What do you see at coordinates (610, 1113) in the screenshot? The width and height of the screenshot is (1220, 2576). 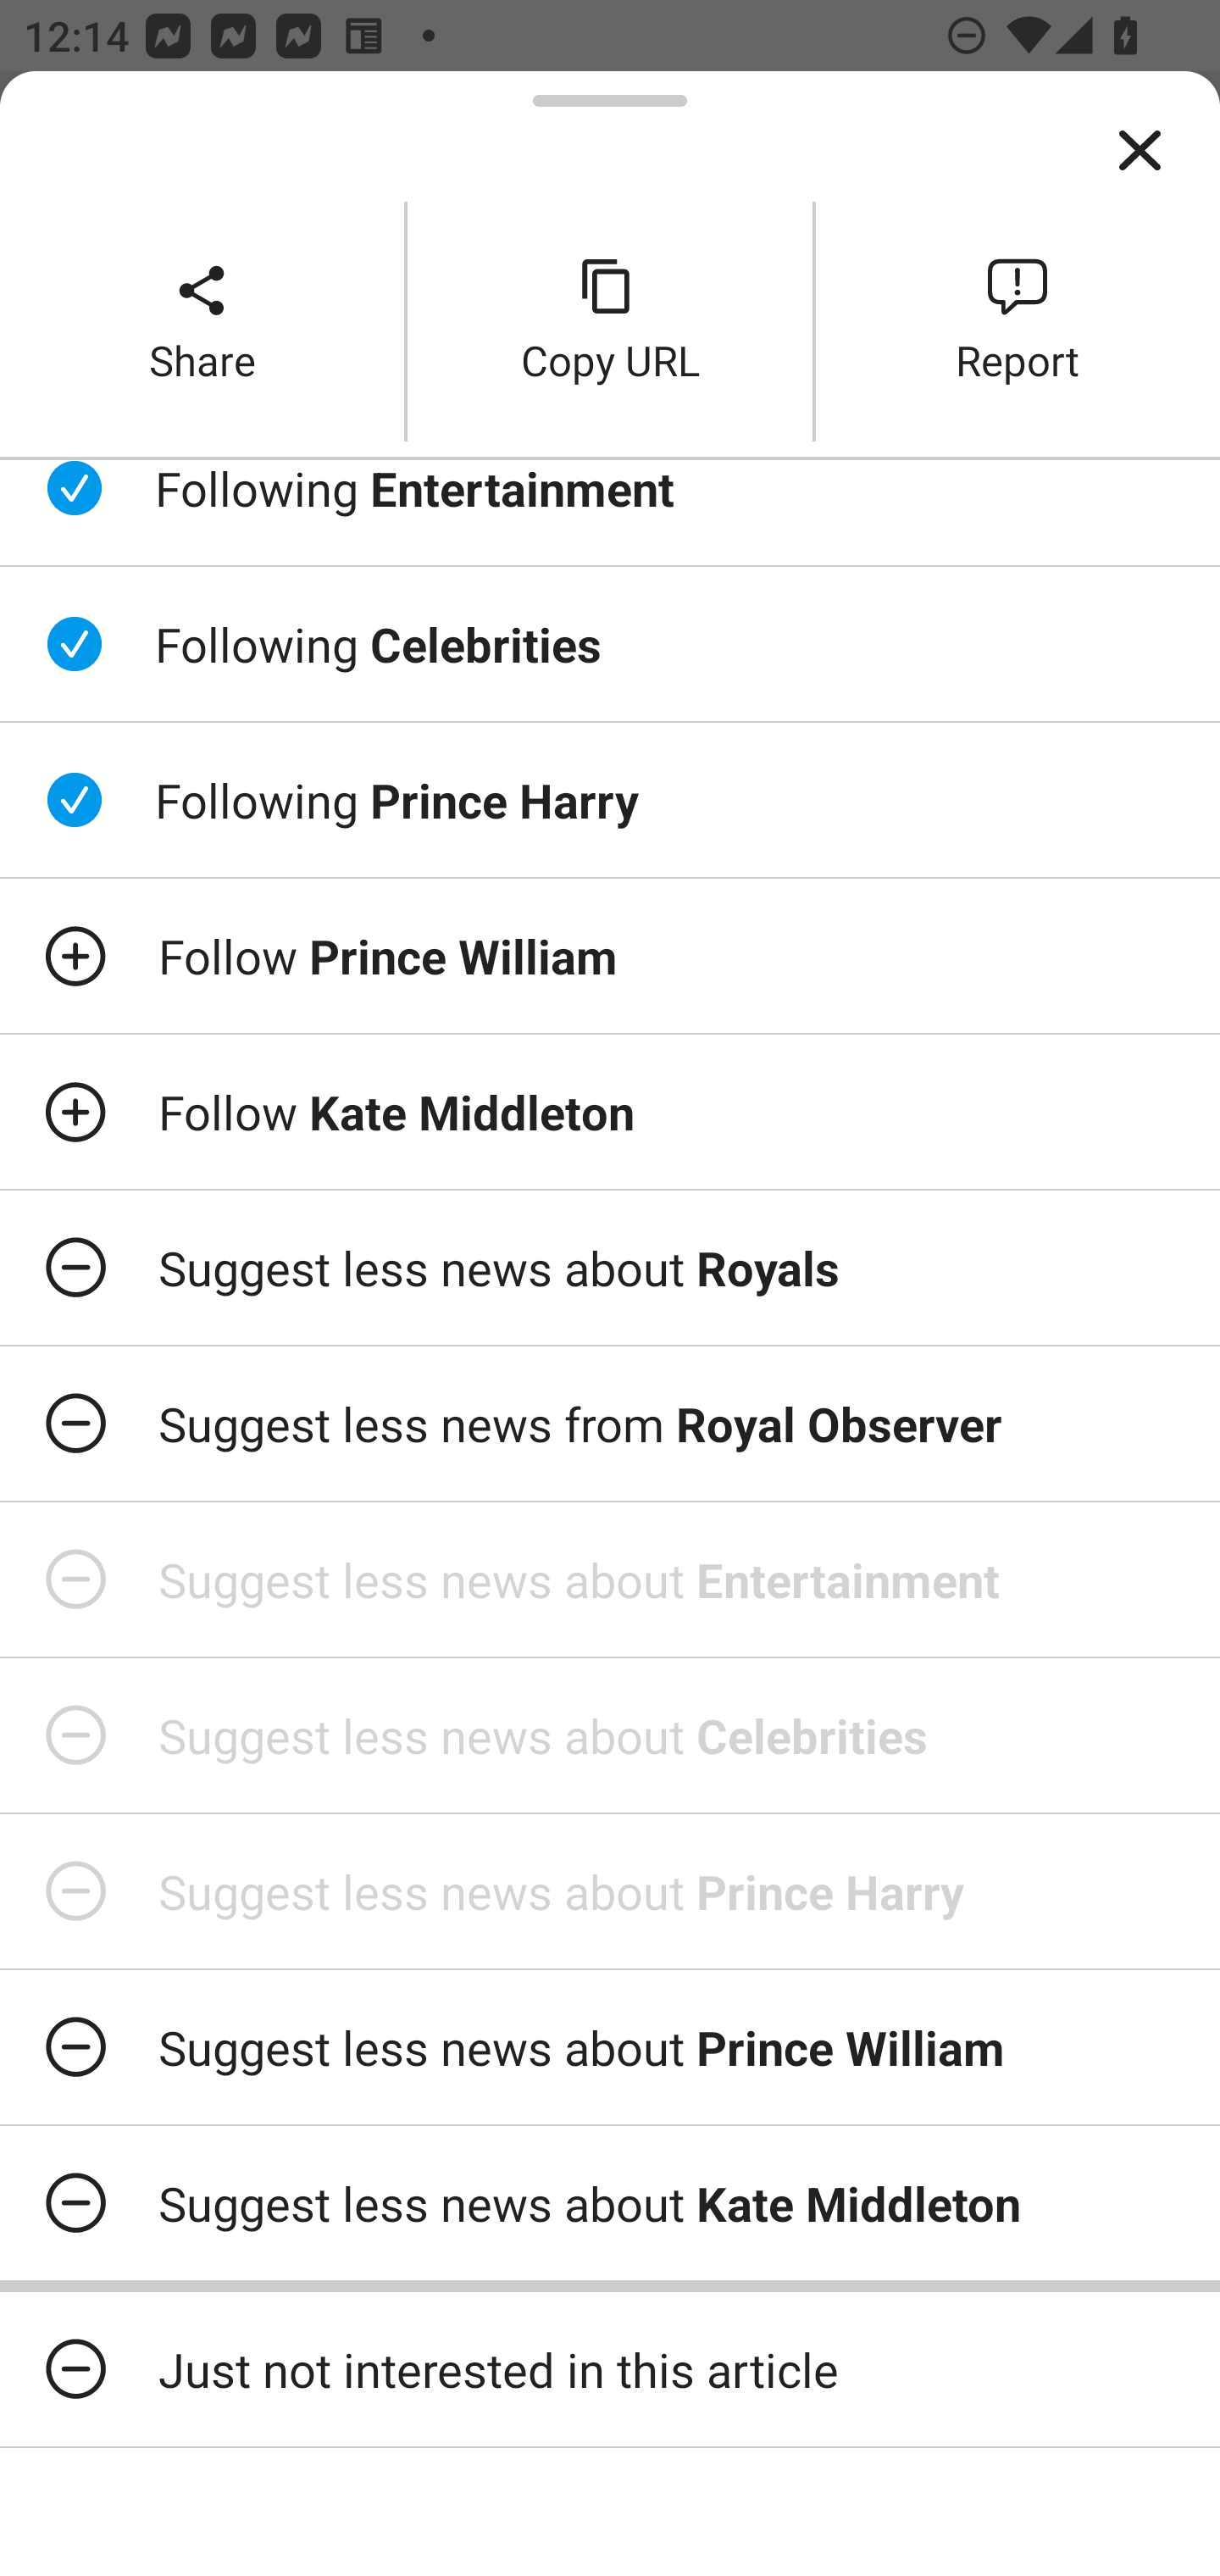 I see `Follow Kate Middleton` at bounding box center [610, 1113].